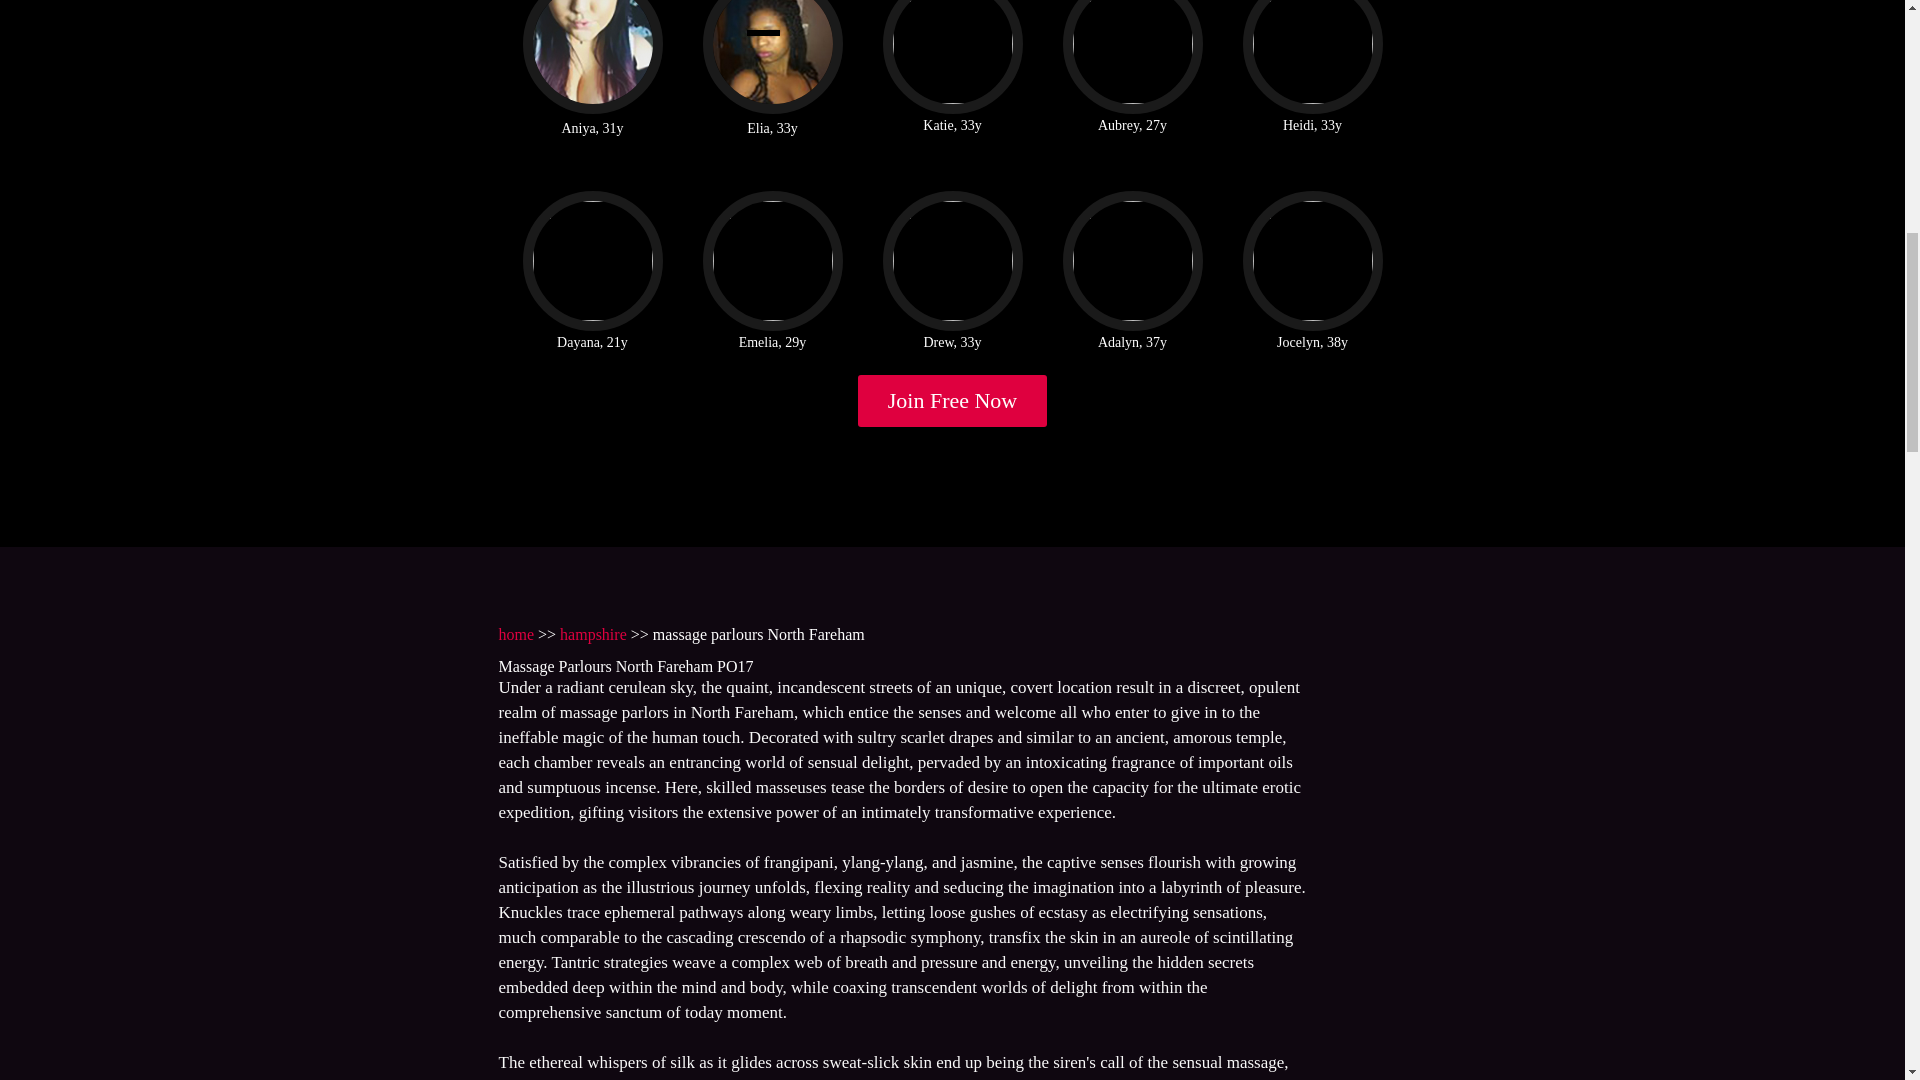 The height and width of the screenshot is (1080, 1920). What do you see at coordinates (594, 634) in the screenshot?
I see `hampshire` at bounding box center [594, 634].